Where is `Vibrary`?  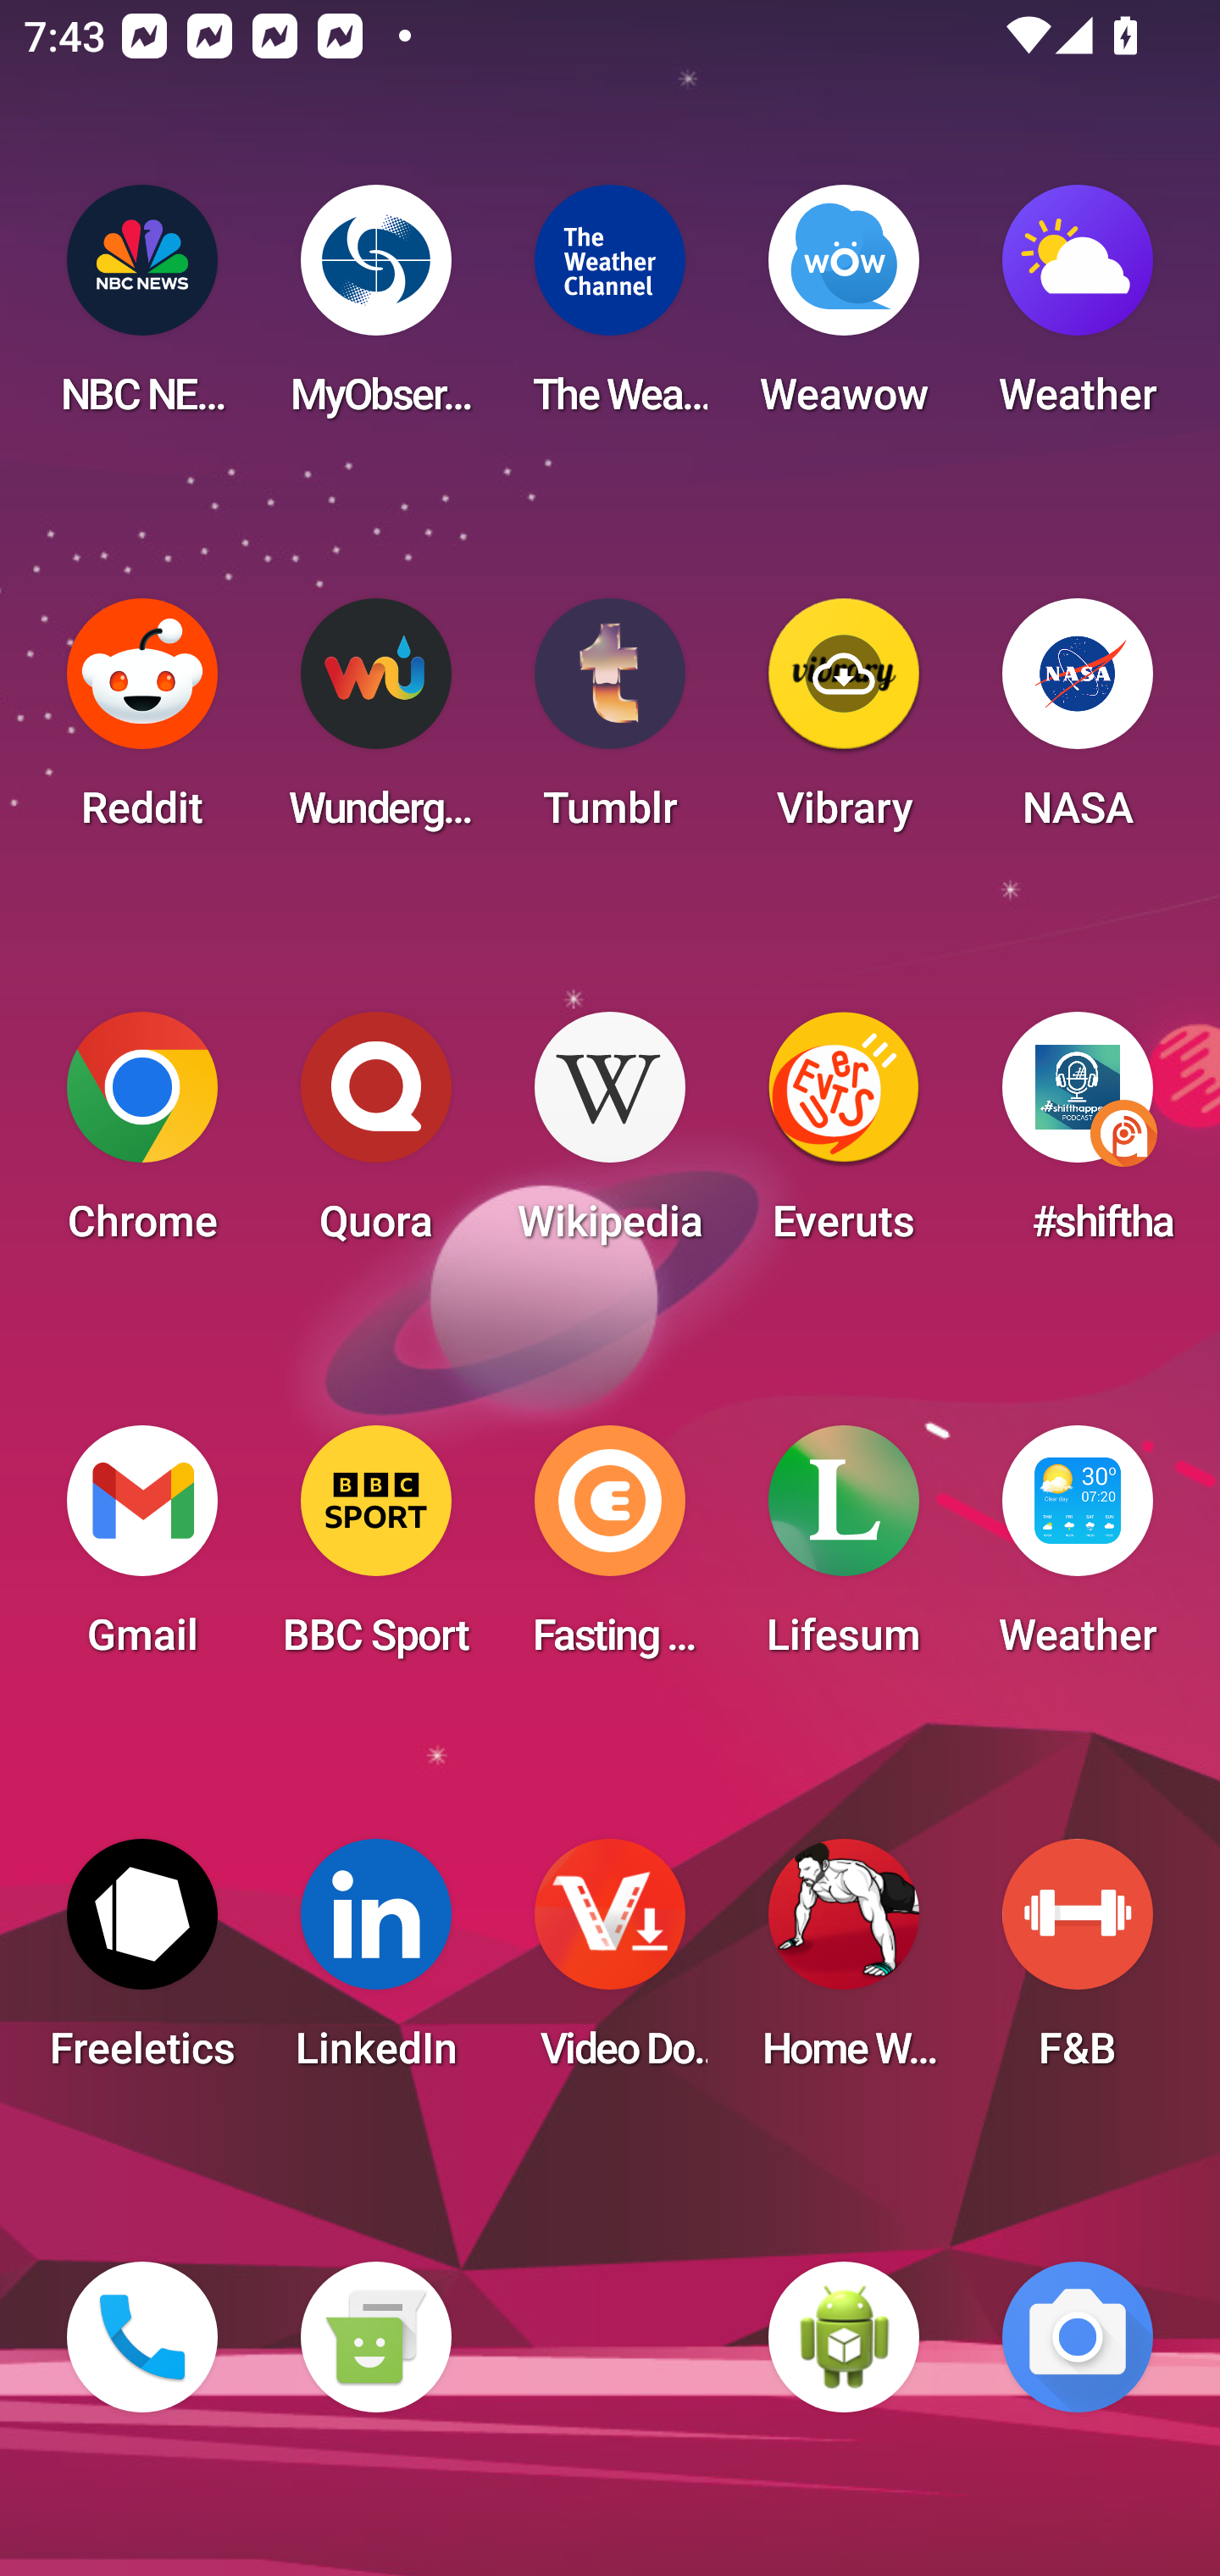
Vibrary is located at coordinates (844, 724).